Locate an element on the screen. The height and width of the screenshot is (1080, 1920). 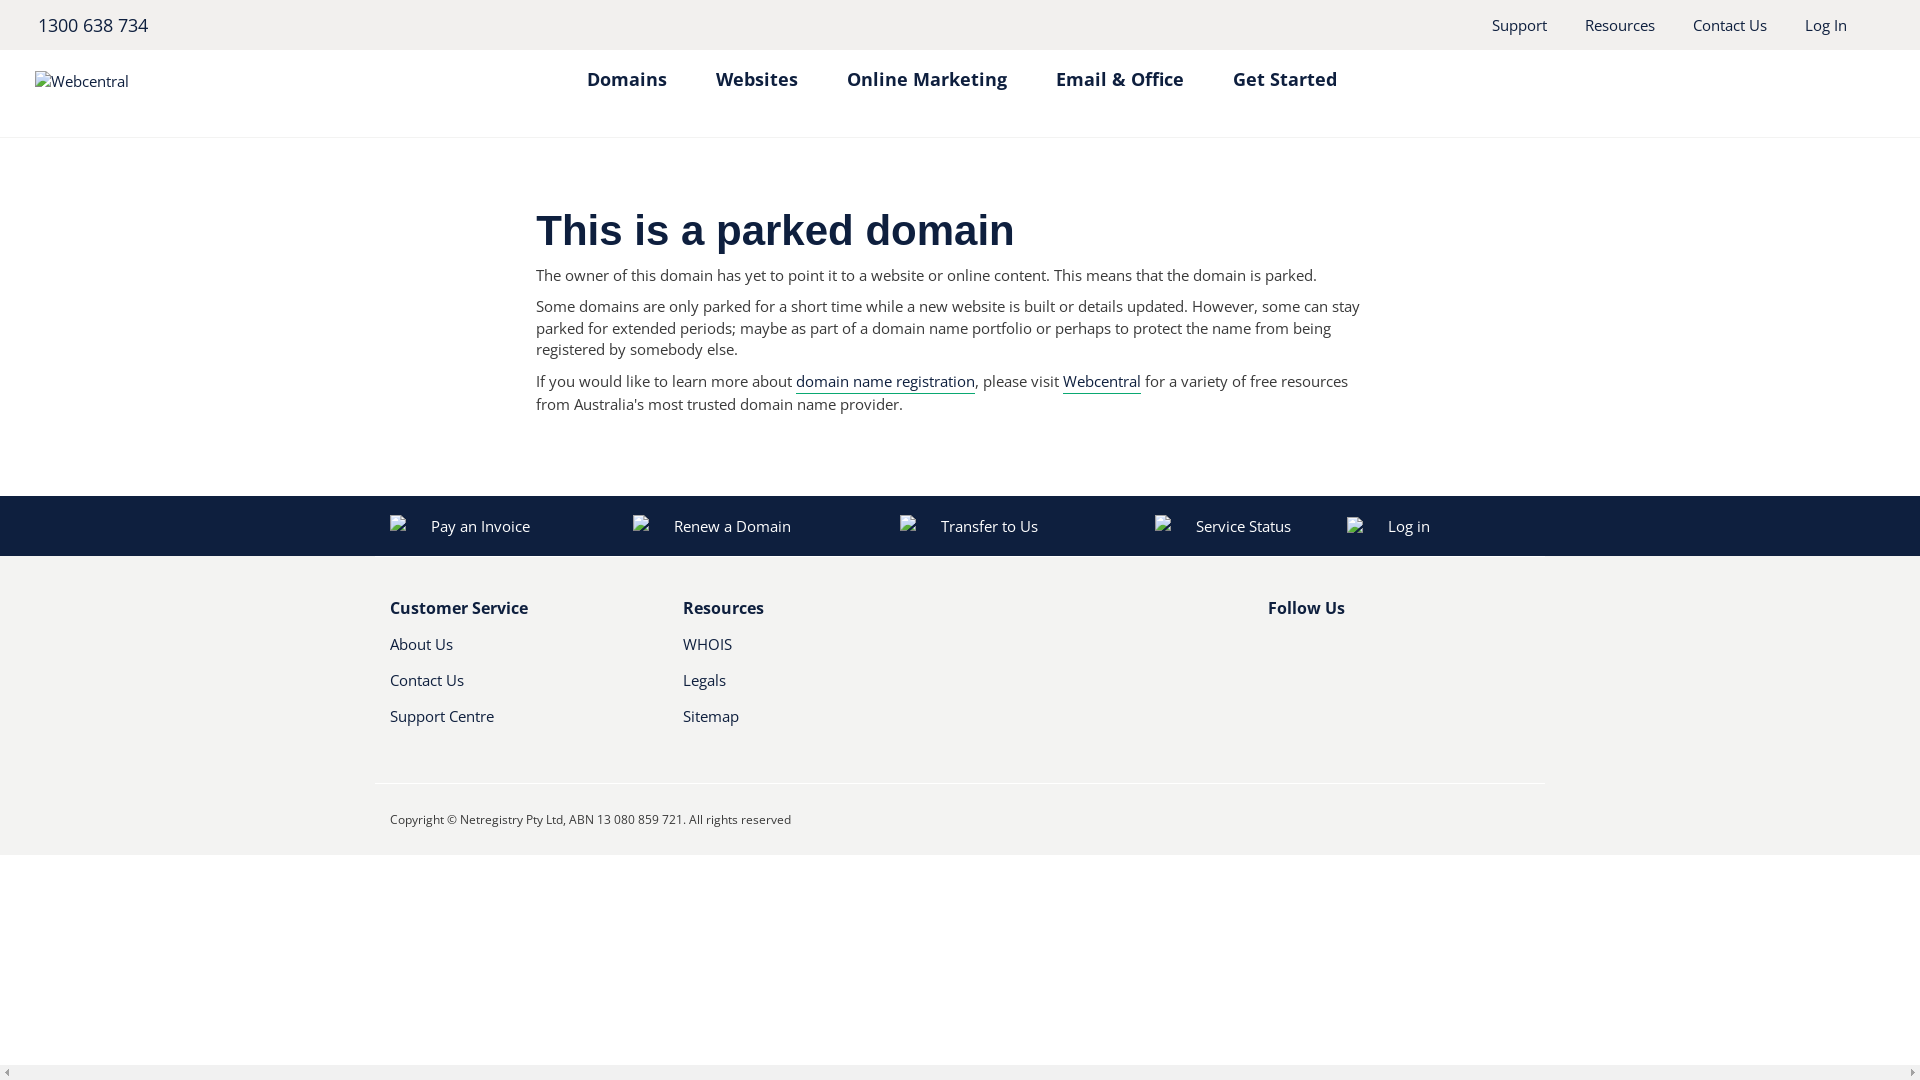
Legals is located at coordinates (794, 688).